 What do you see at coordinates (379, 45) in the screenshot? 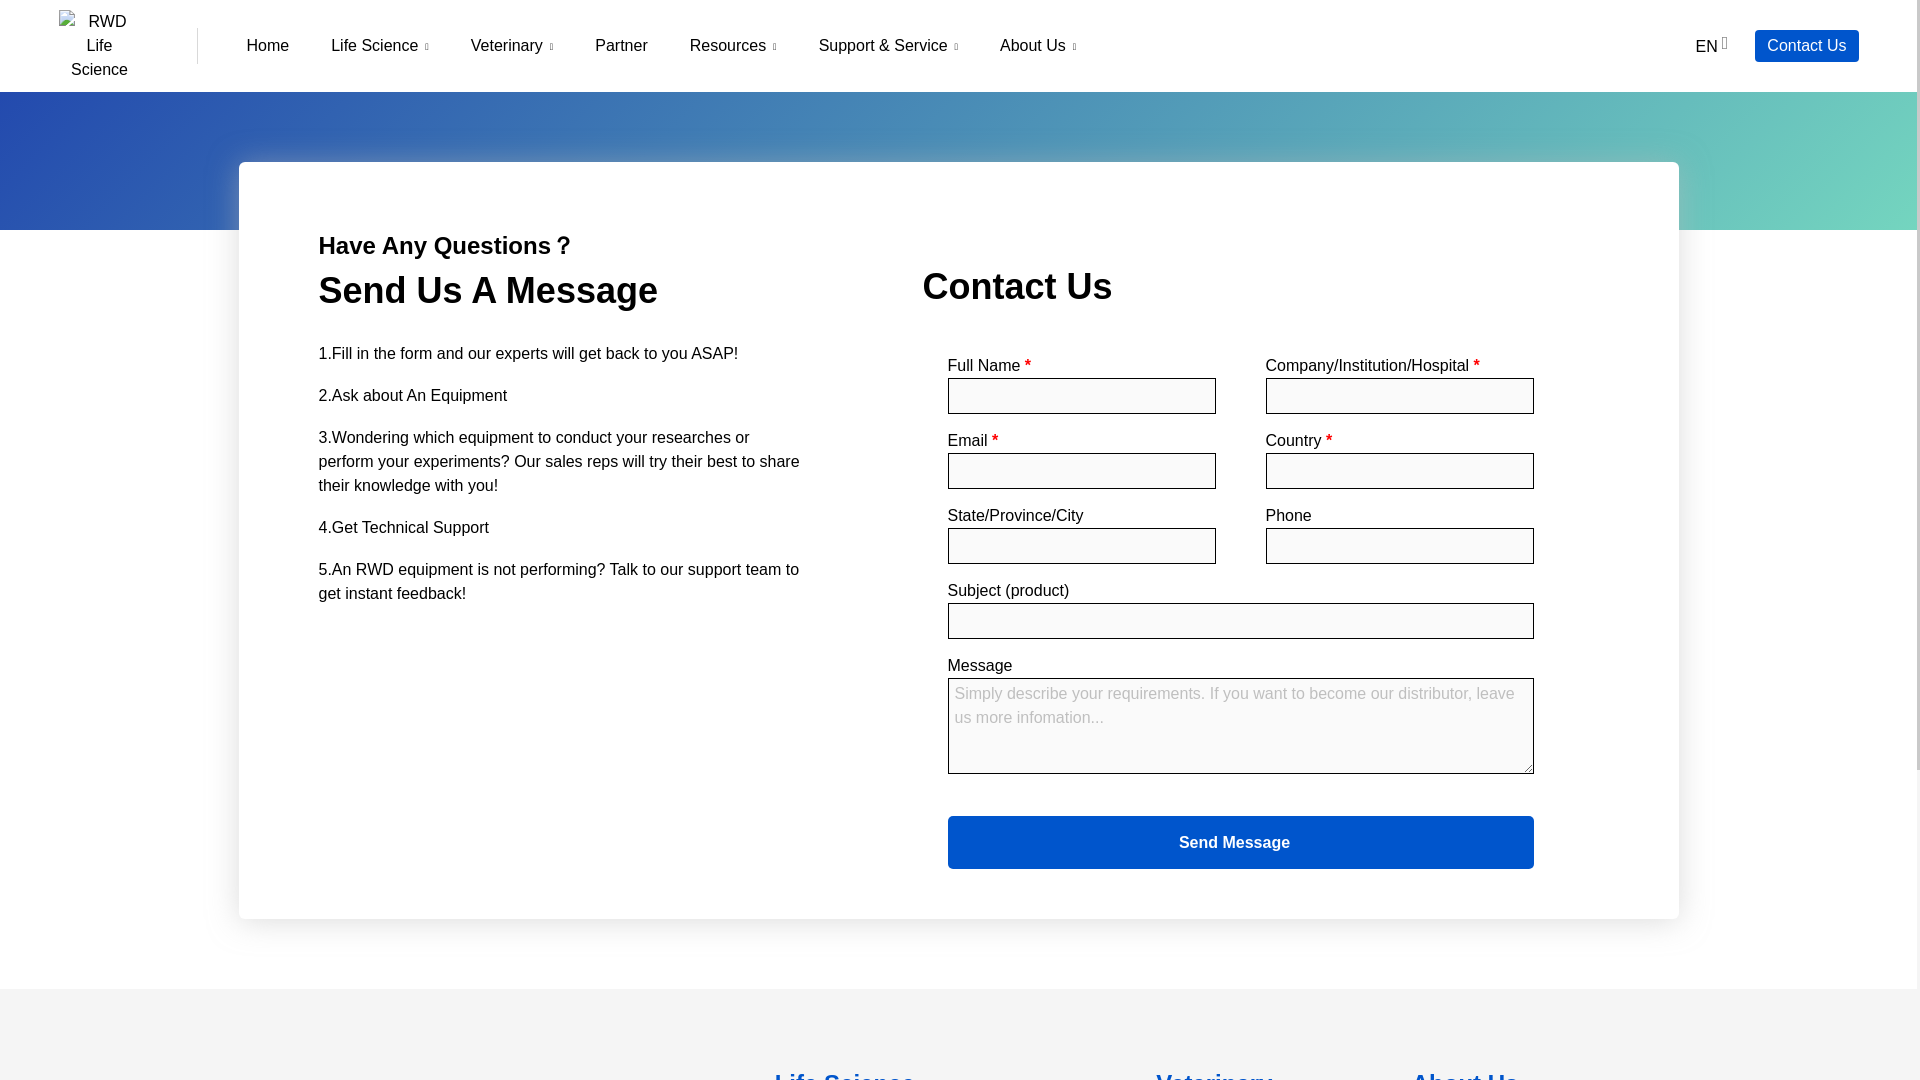
I see `Life Science` at bounding box center [379, 45].